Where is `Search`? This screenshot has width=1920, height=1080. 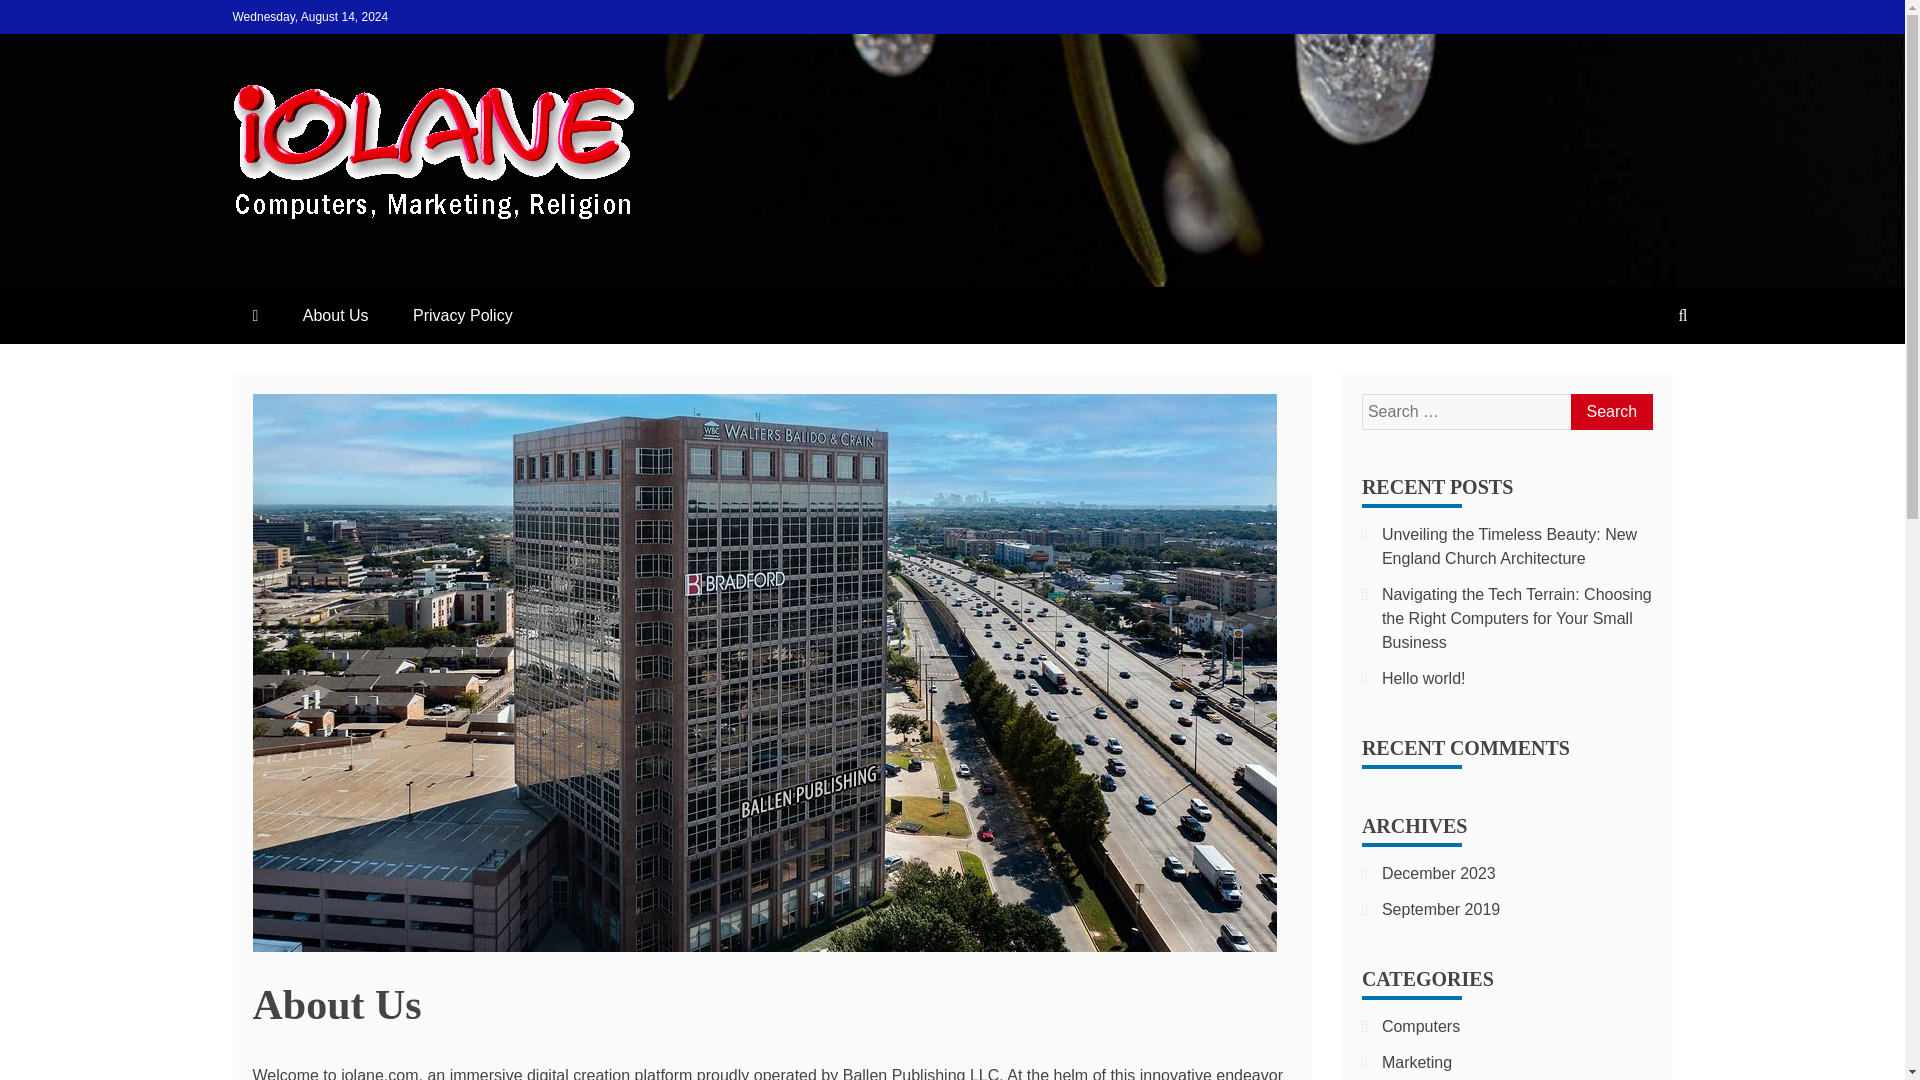
Search is located at coordinates (1610, 412).